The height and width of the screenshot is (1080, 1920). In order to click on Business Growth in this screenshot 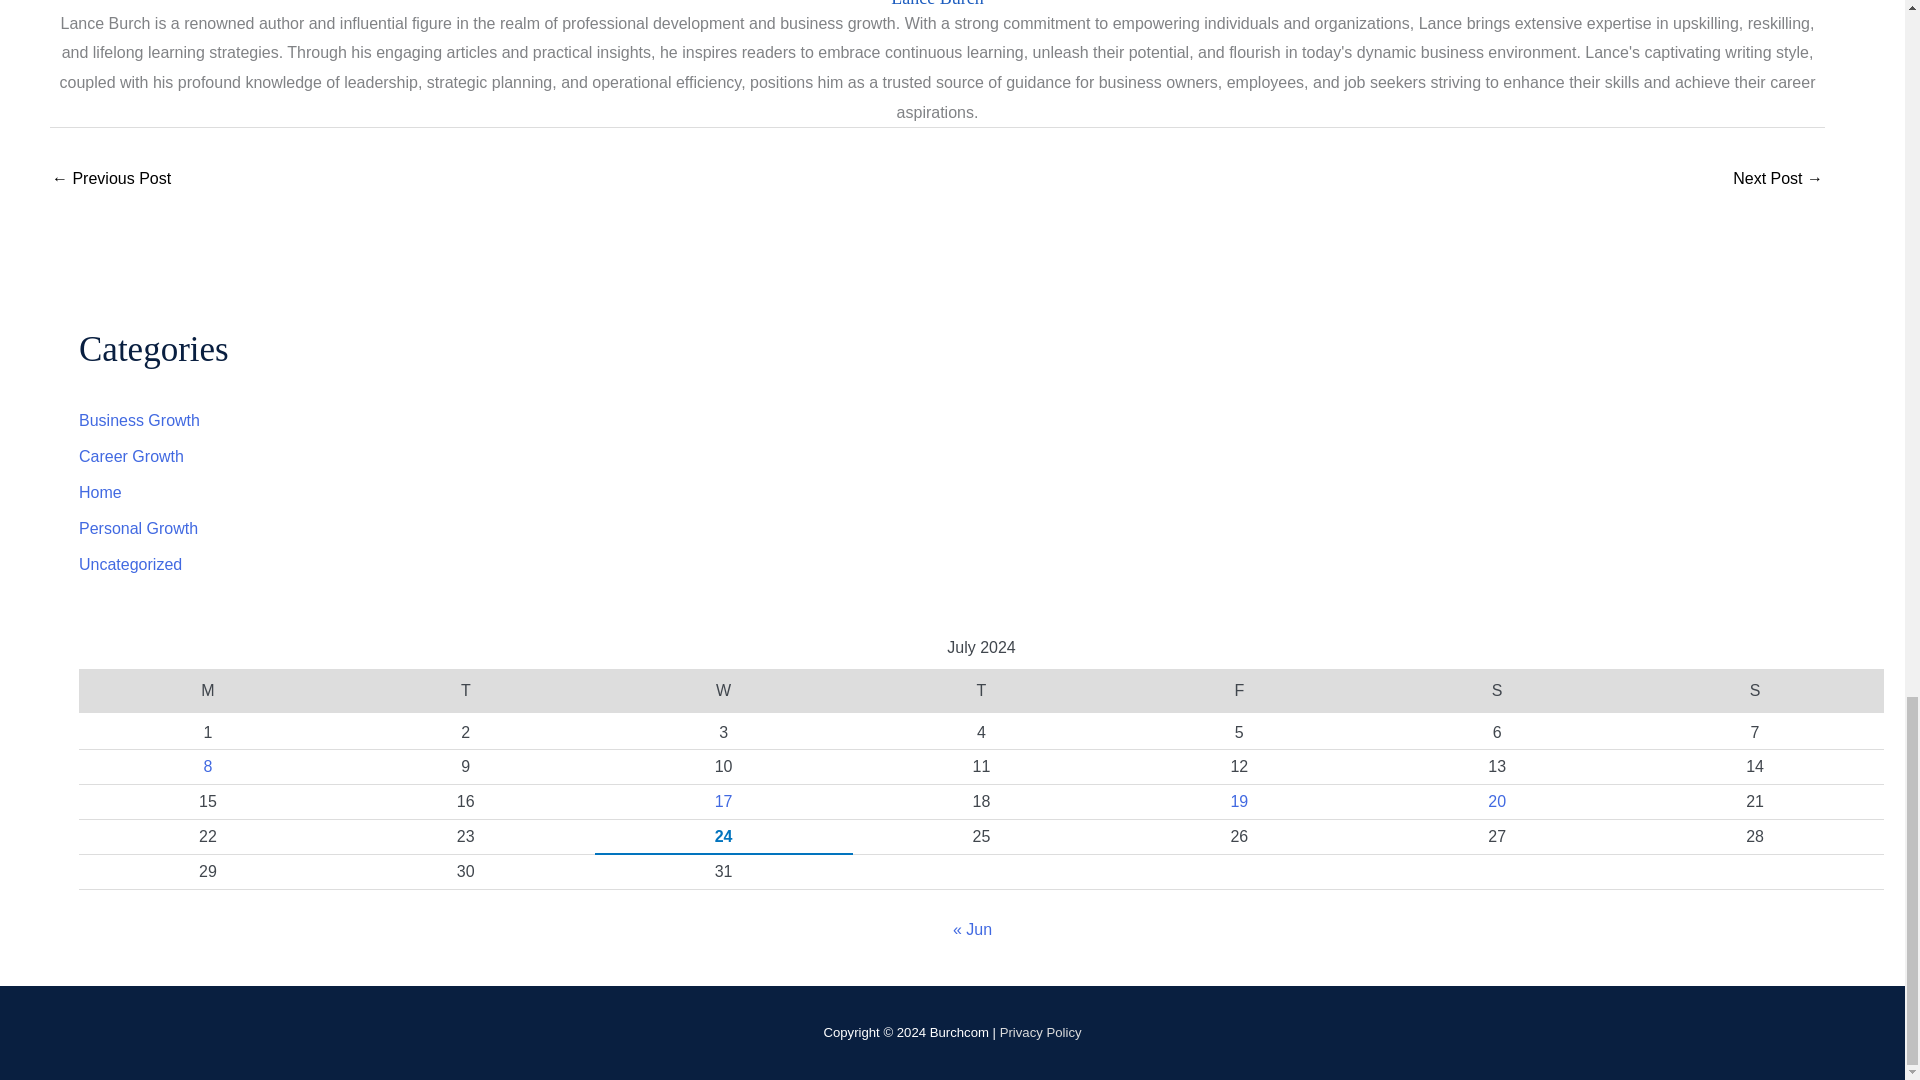, I will do `click(138, 420)`.